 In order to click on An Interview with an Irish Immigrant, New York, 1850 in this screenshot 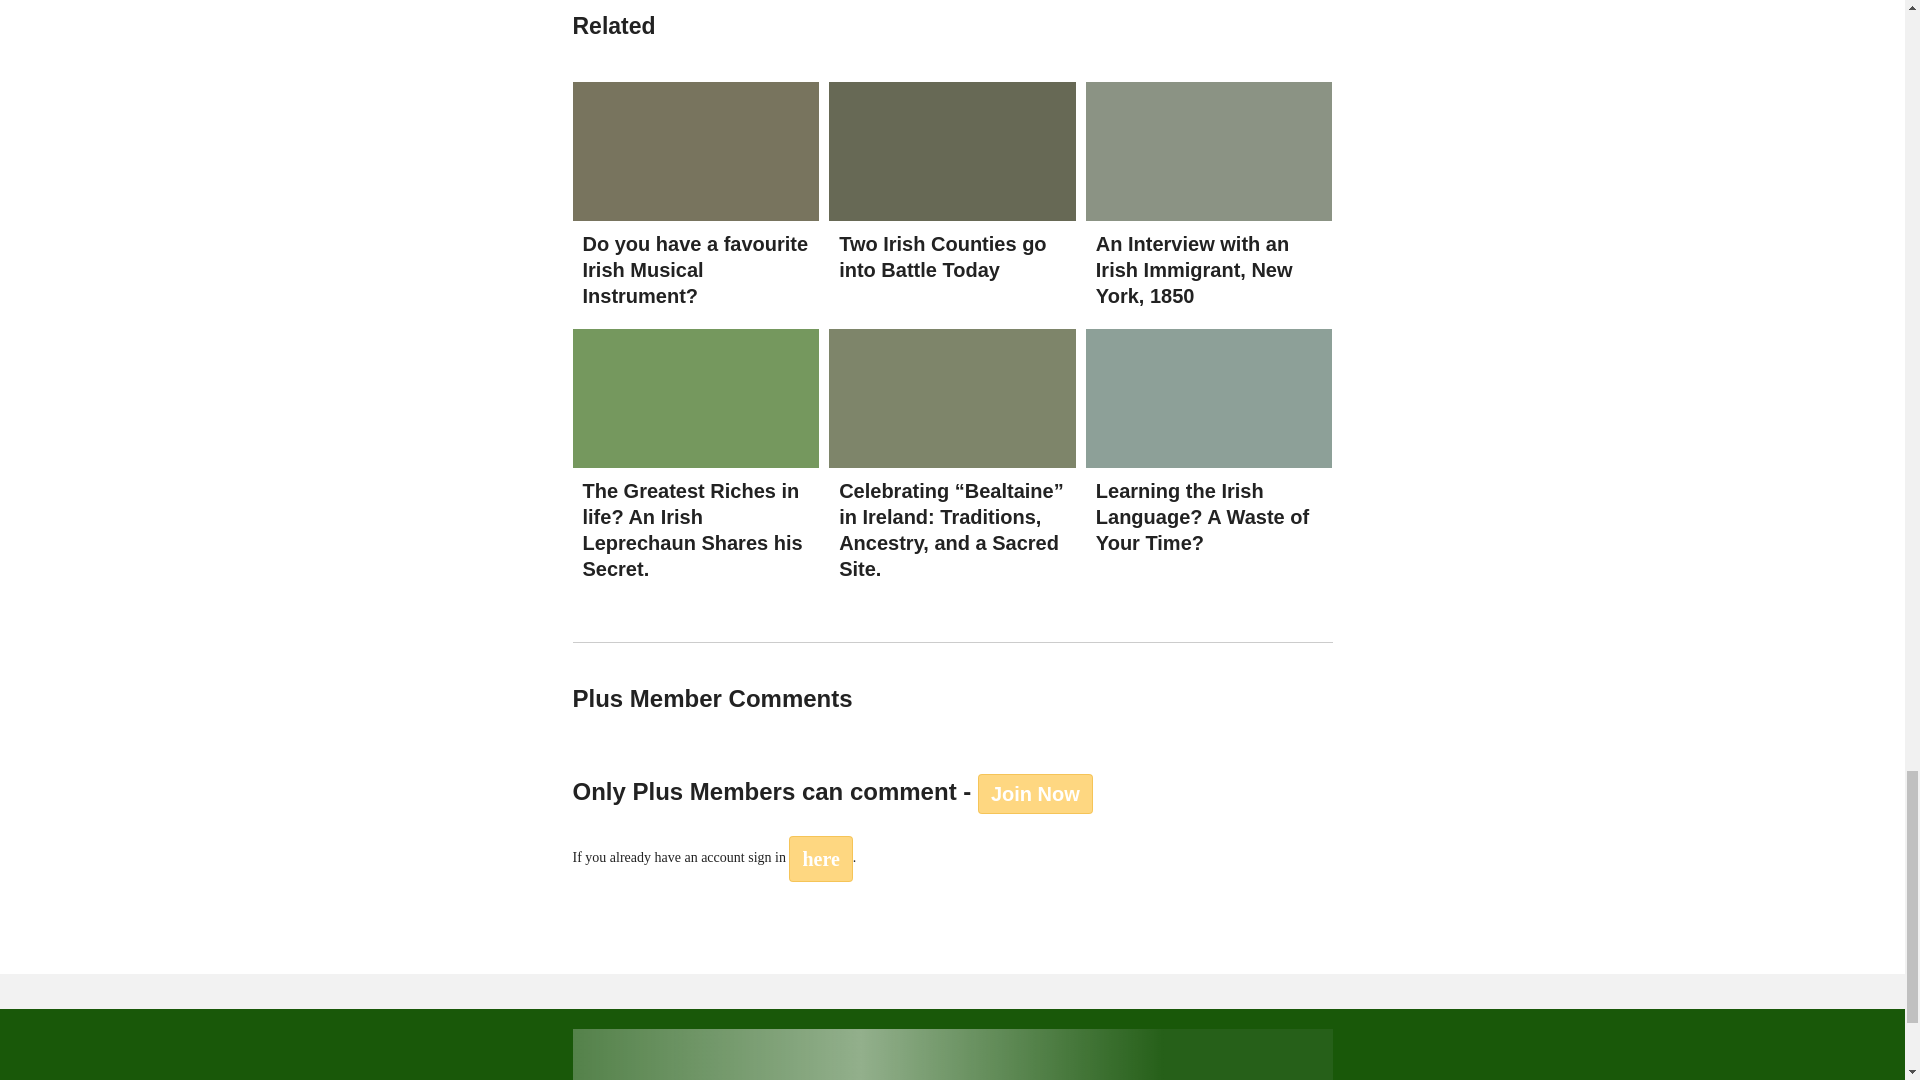, I will do `click(1194, 270)`.